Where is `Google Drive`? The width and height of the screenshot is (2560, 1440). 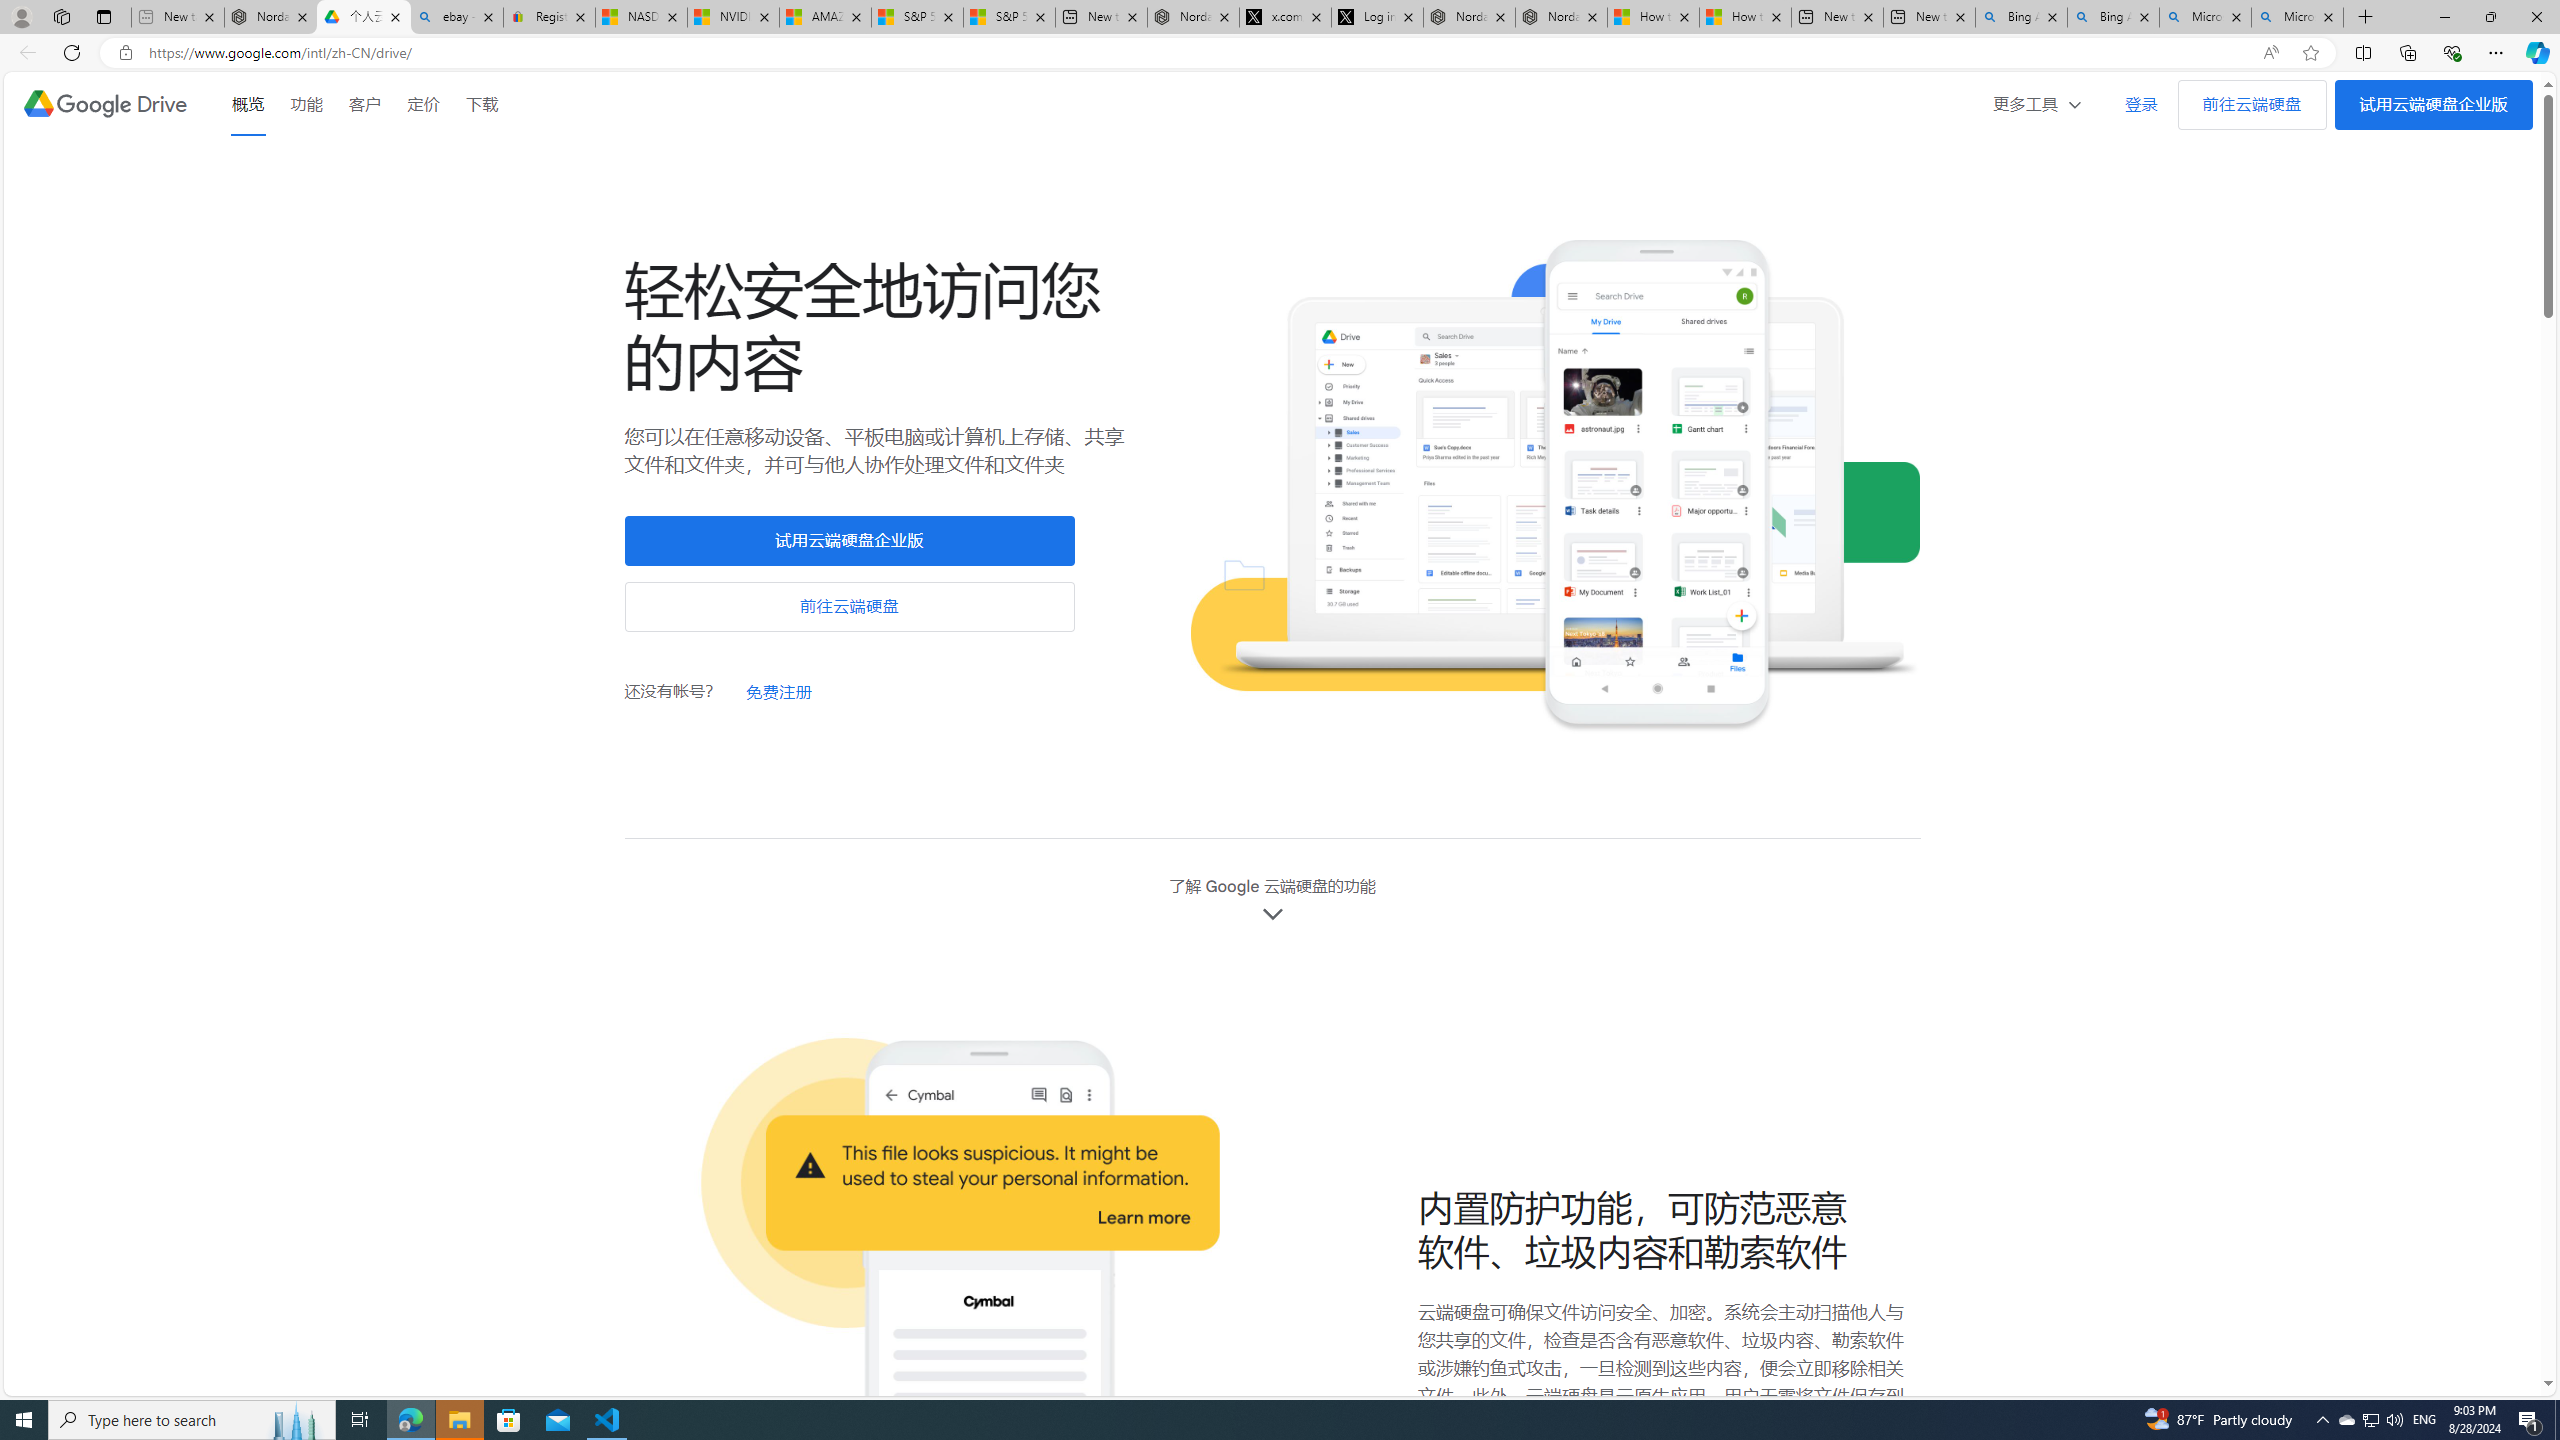 Google Drive is located at coordinates (104, 104).